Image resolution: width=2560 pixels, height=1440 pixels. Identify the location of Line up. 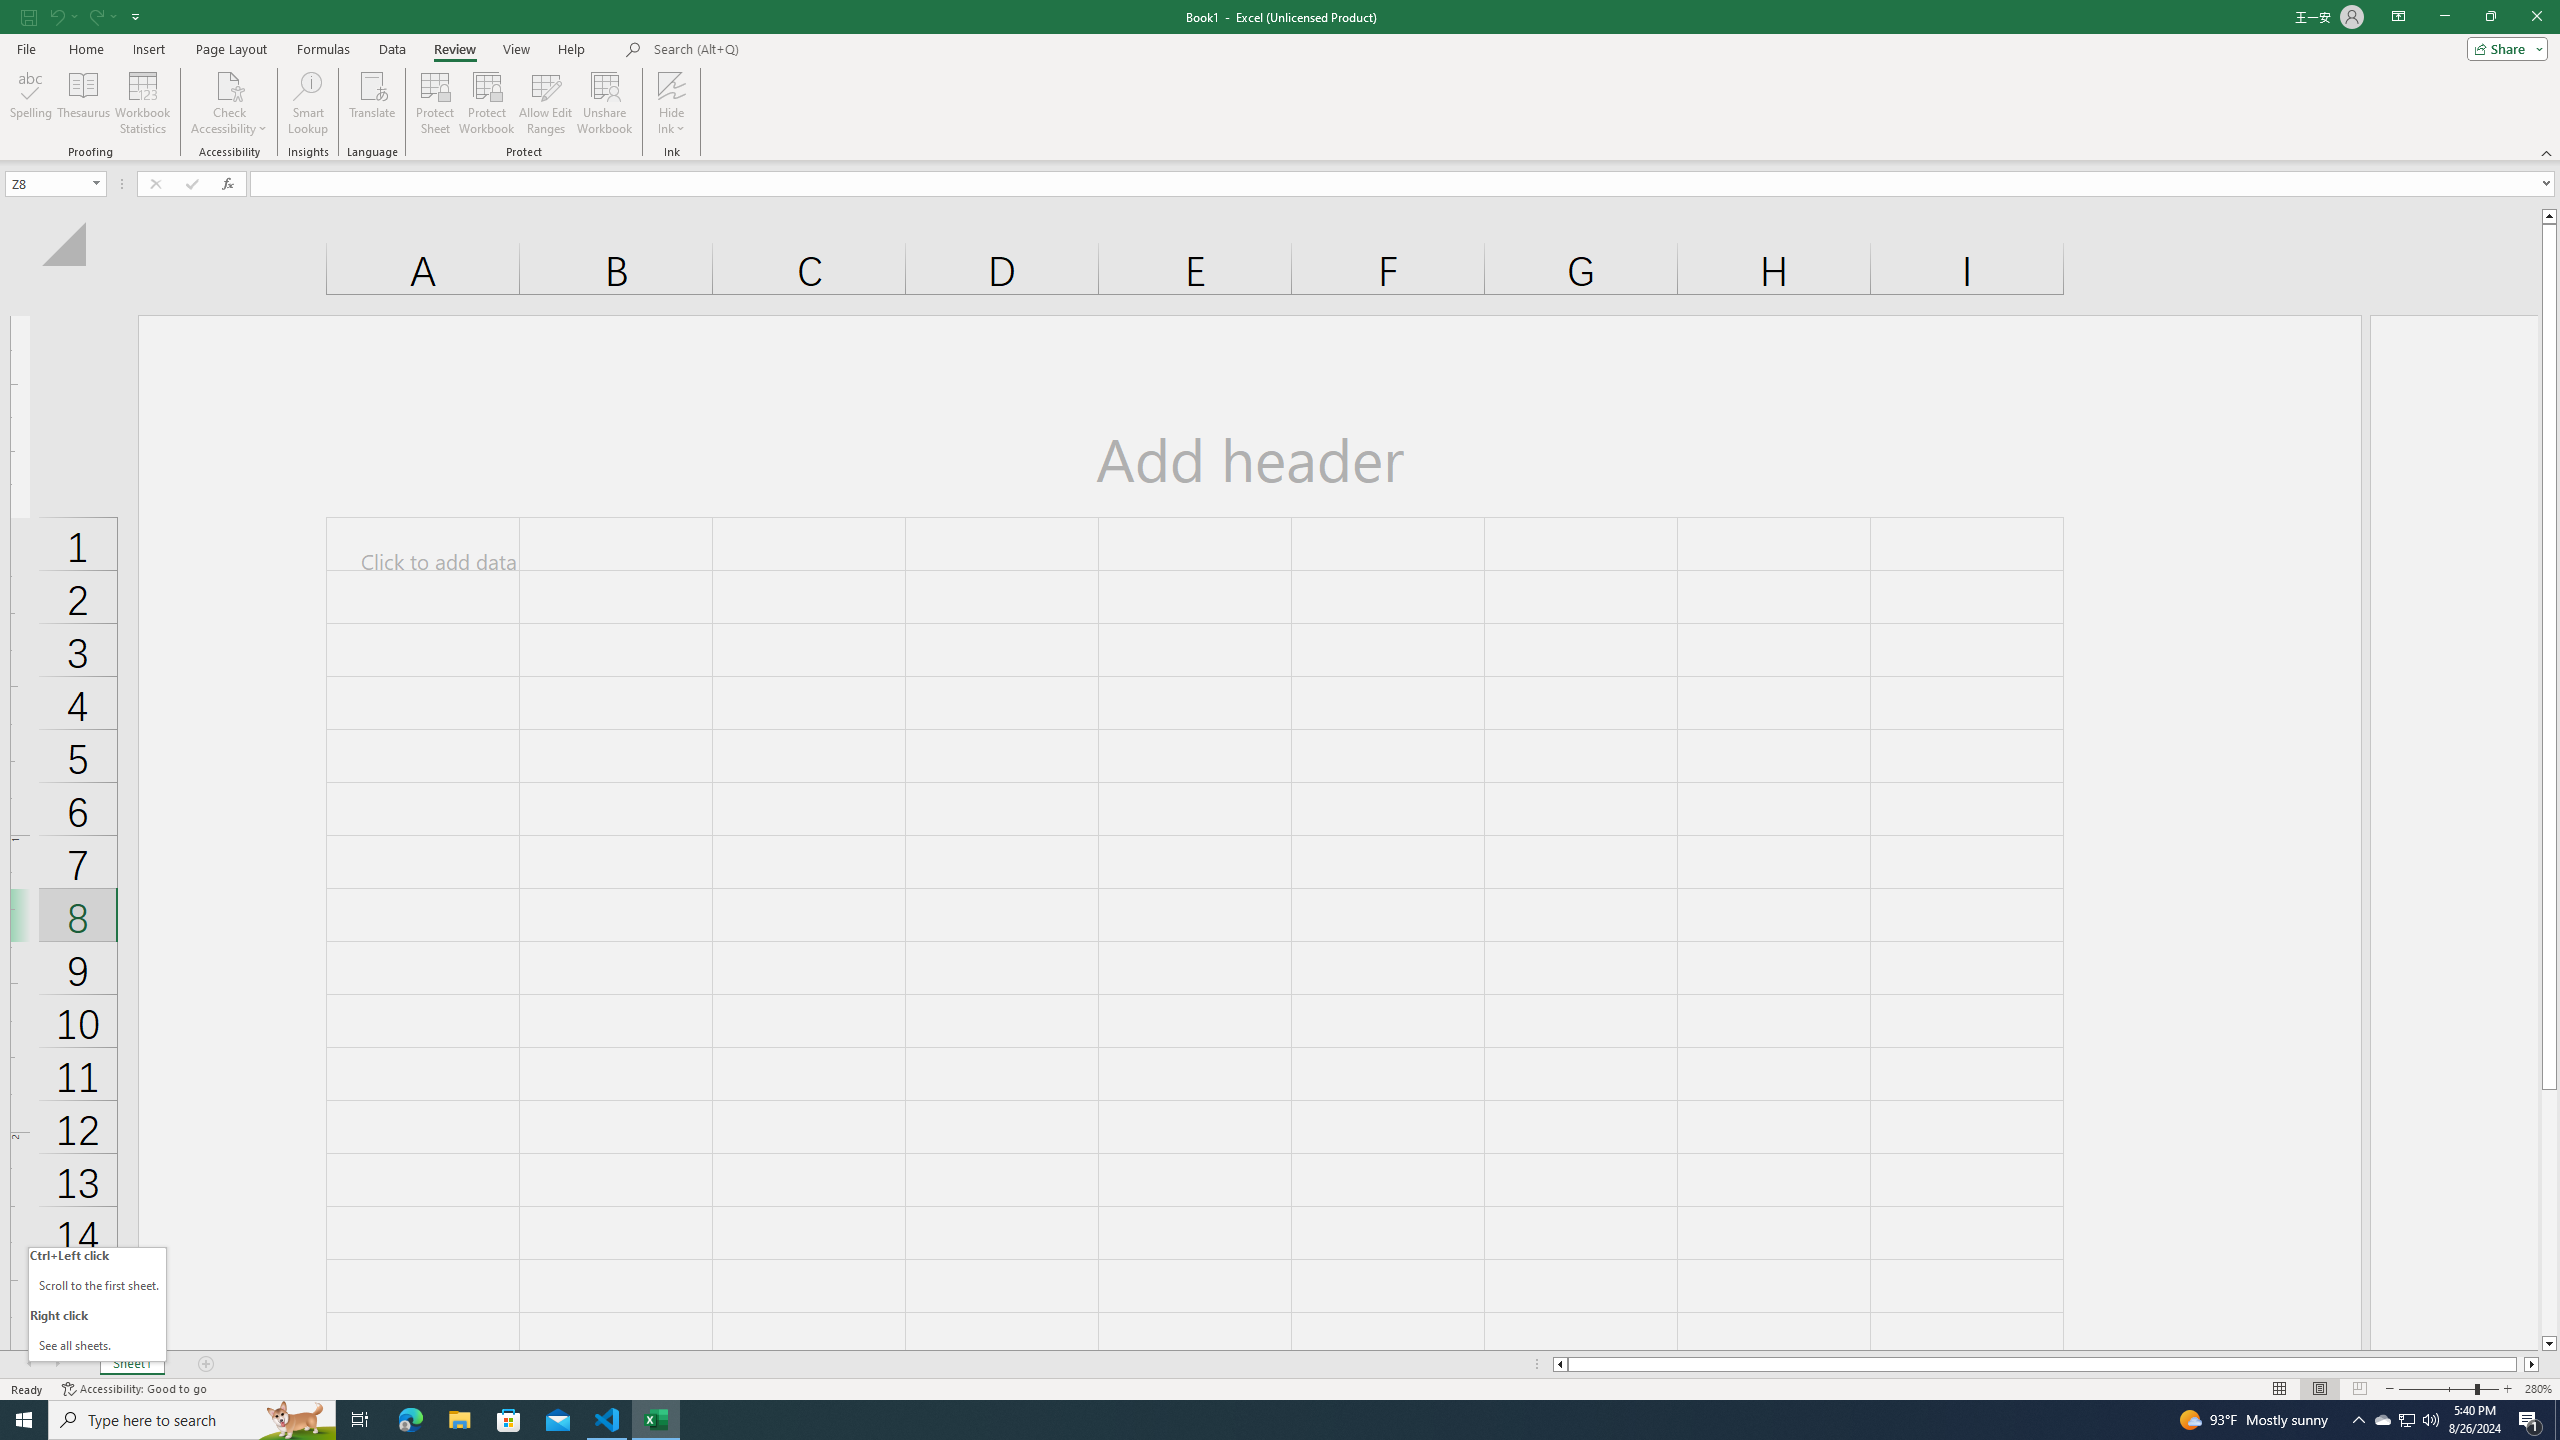
(2550, 216).